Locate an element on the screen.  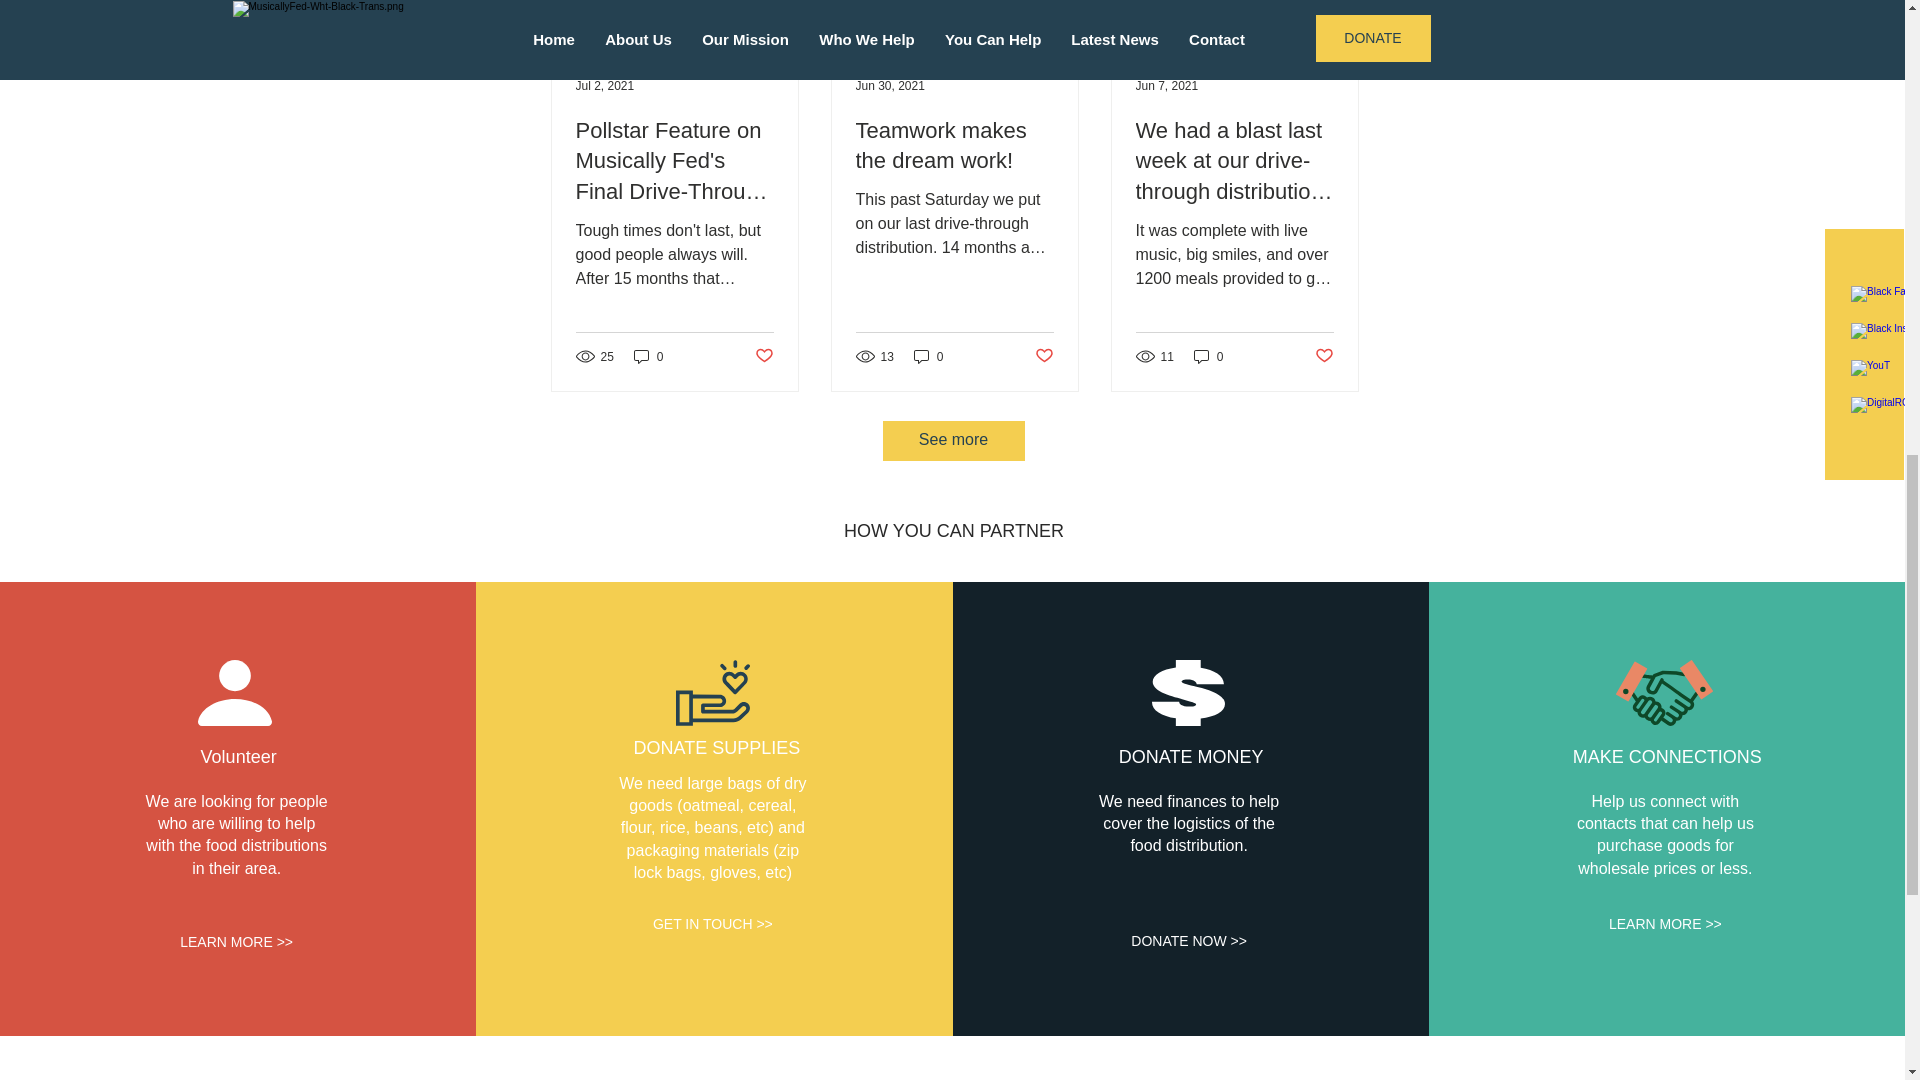
0 is located at coordinates (1209, 356).